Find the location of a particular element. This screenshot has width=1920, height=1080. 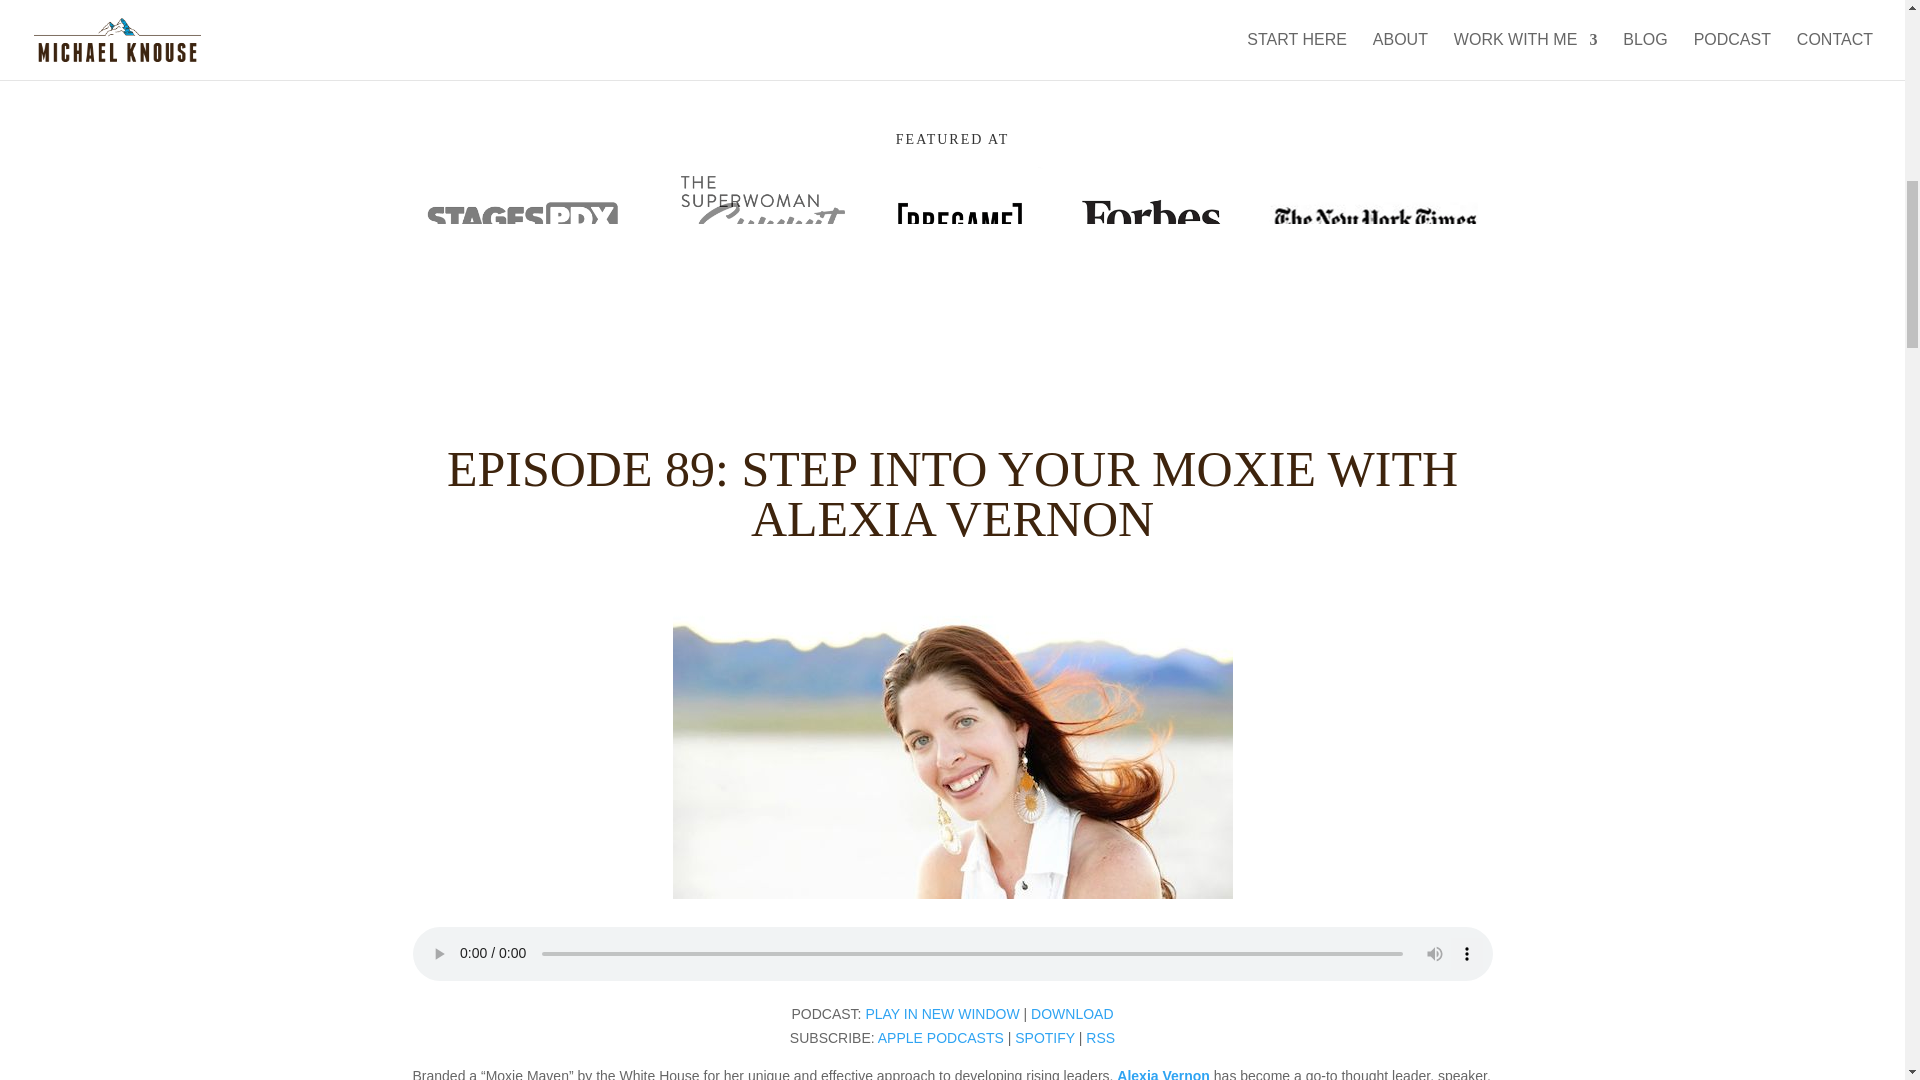

Download is located at coordinates (1072, 1013).